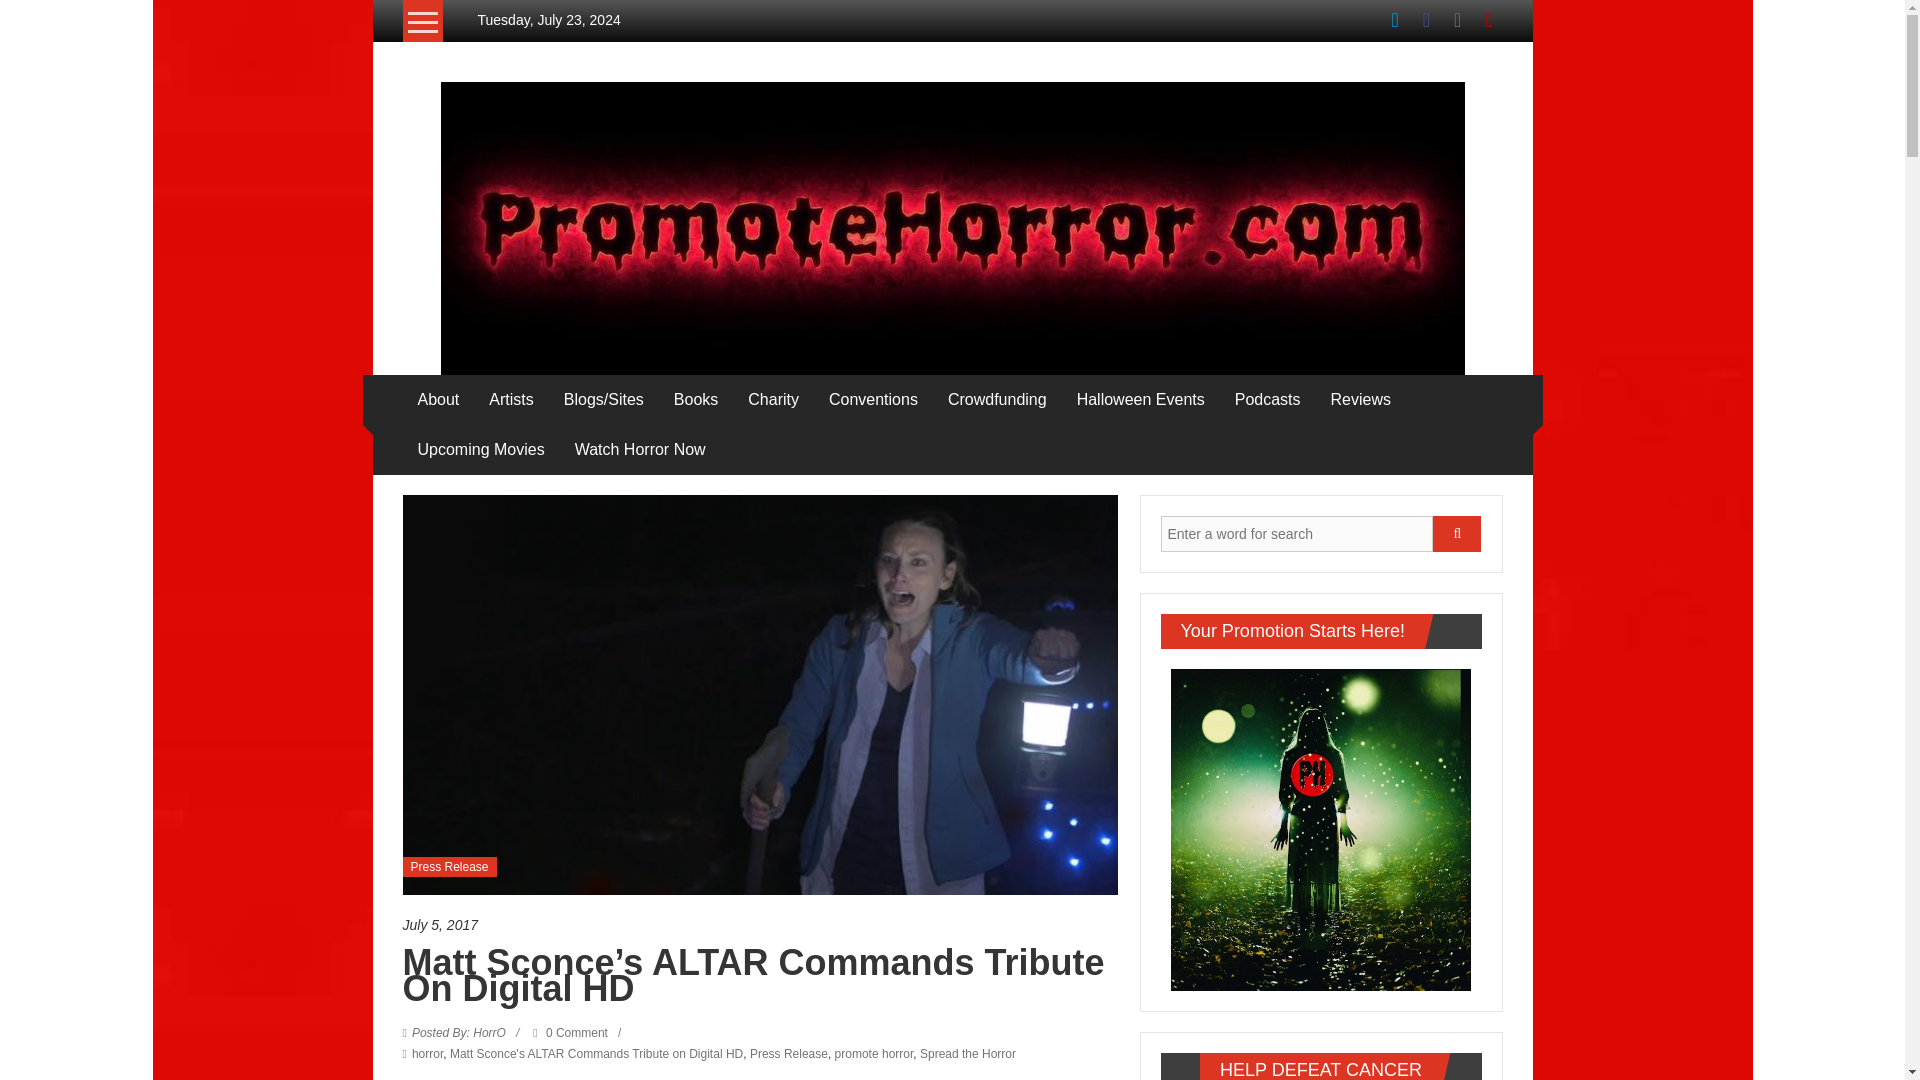 The height and width of the screenshot is (1080, 1920). What do you see at coordinates (428, 1053) in the screenshot?
I see `horror` at bounding box center [428, 1053].